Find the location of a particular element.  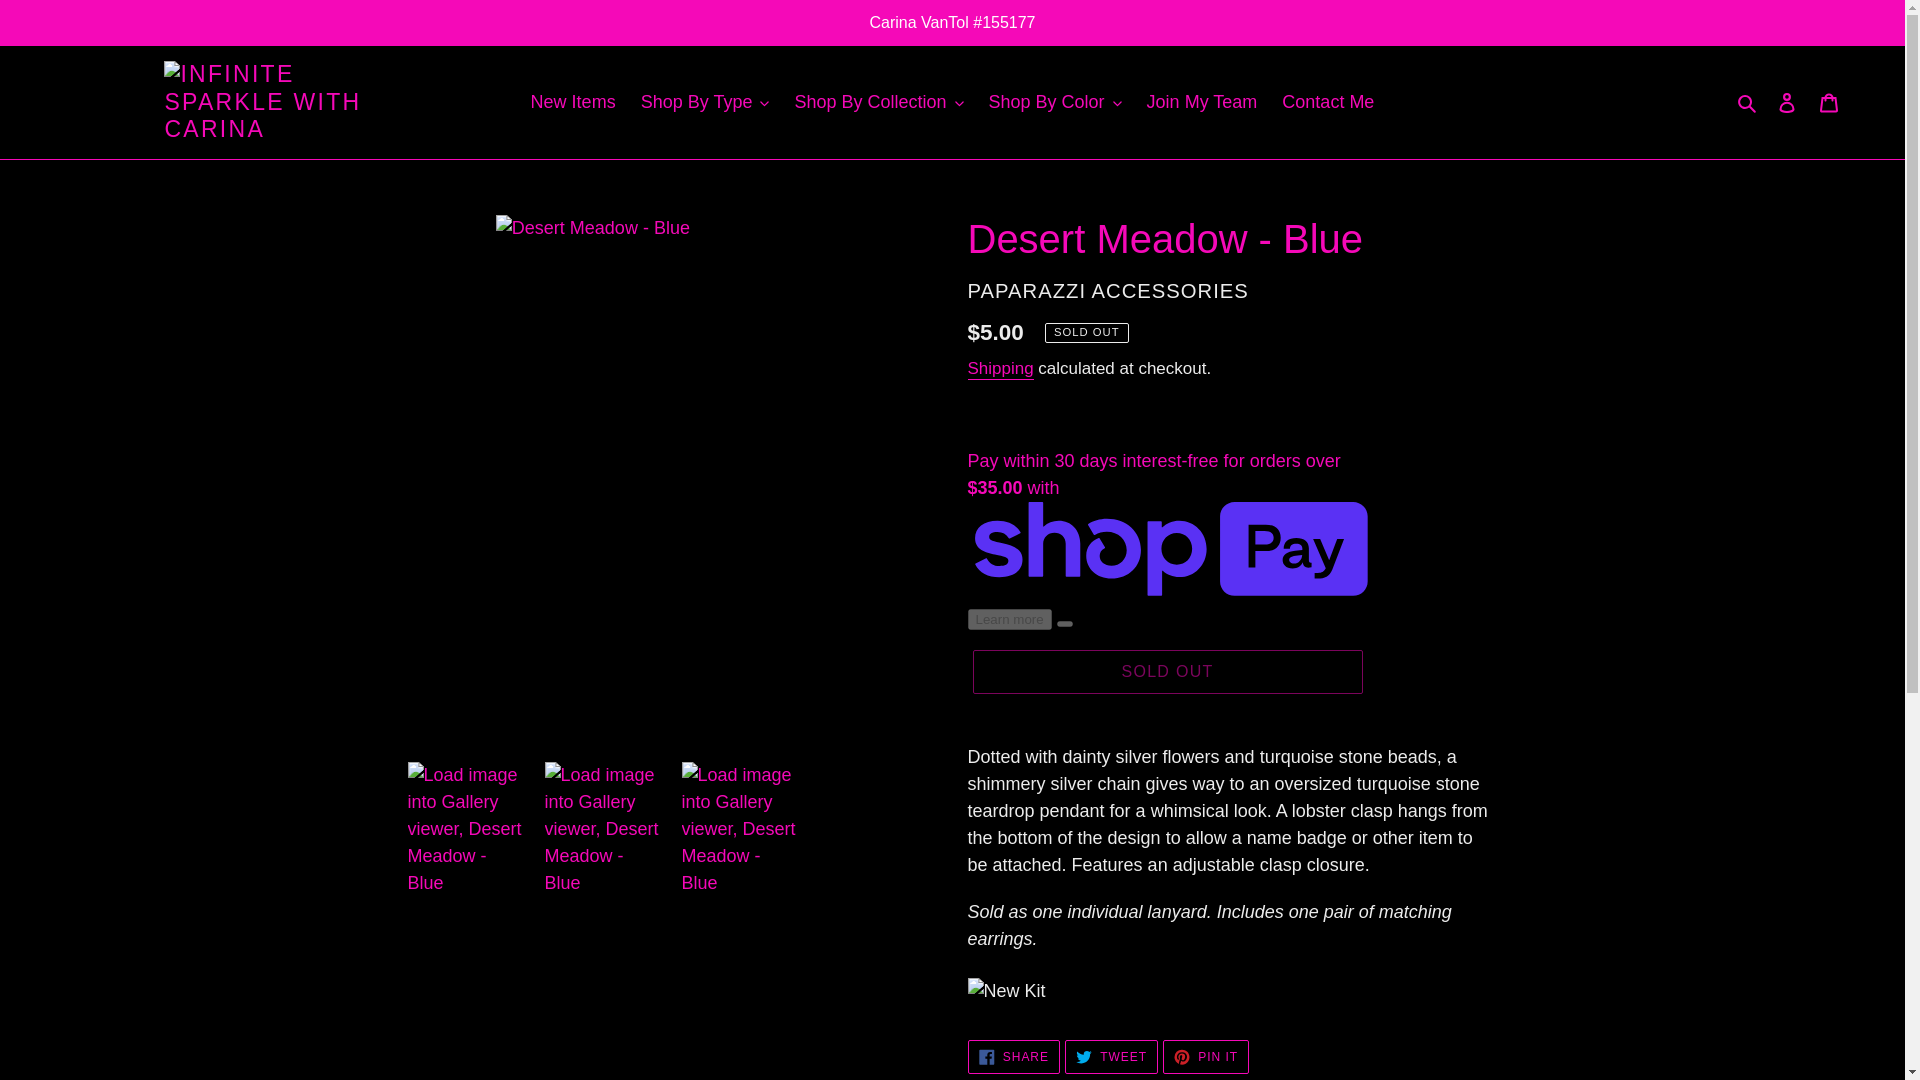

Shop By Type is located at coordinates (705, 102).